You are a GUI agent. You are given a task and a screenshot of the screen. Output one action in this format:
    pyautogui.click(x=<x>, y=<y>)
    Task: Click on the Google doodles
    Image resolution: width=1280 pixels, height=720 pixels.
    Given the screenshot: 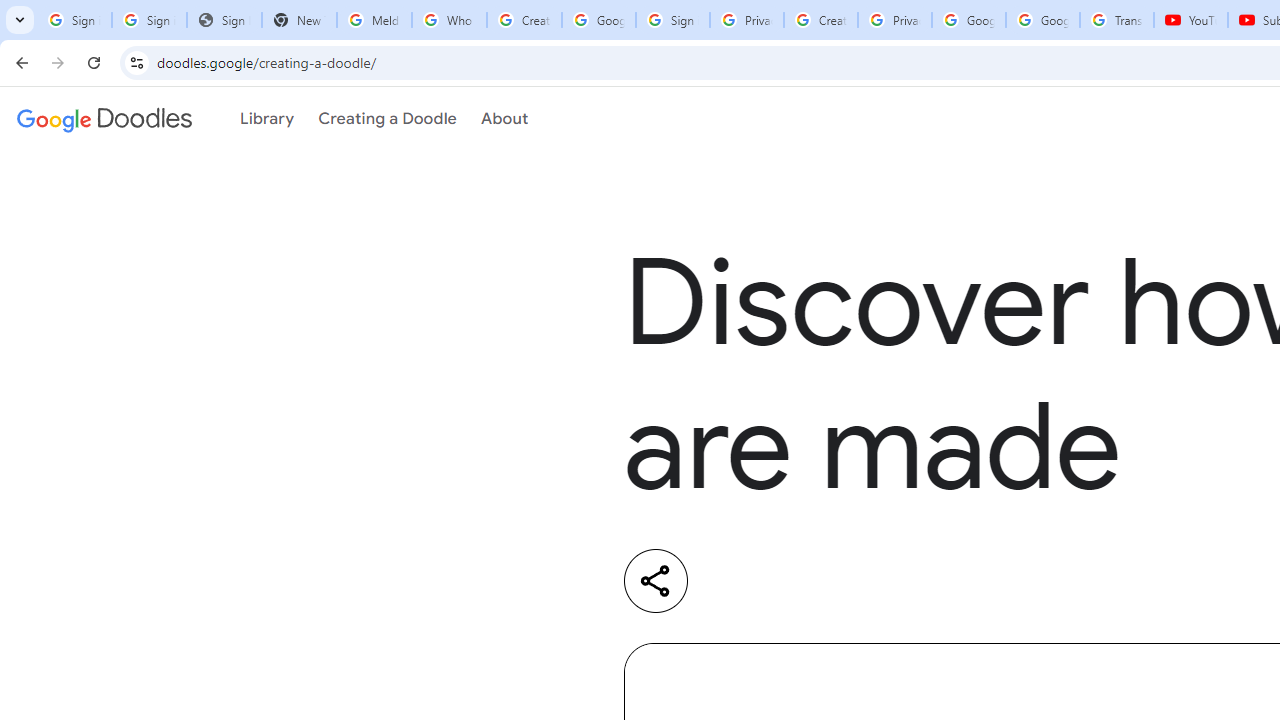 What is the action you would take?
    pyautogui.click(x=104, y=119)
    